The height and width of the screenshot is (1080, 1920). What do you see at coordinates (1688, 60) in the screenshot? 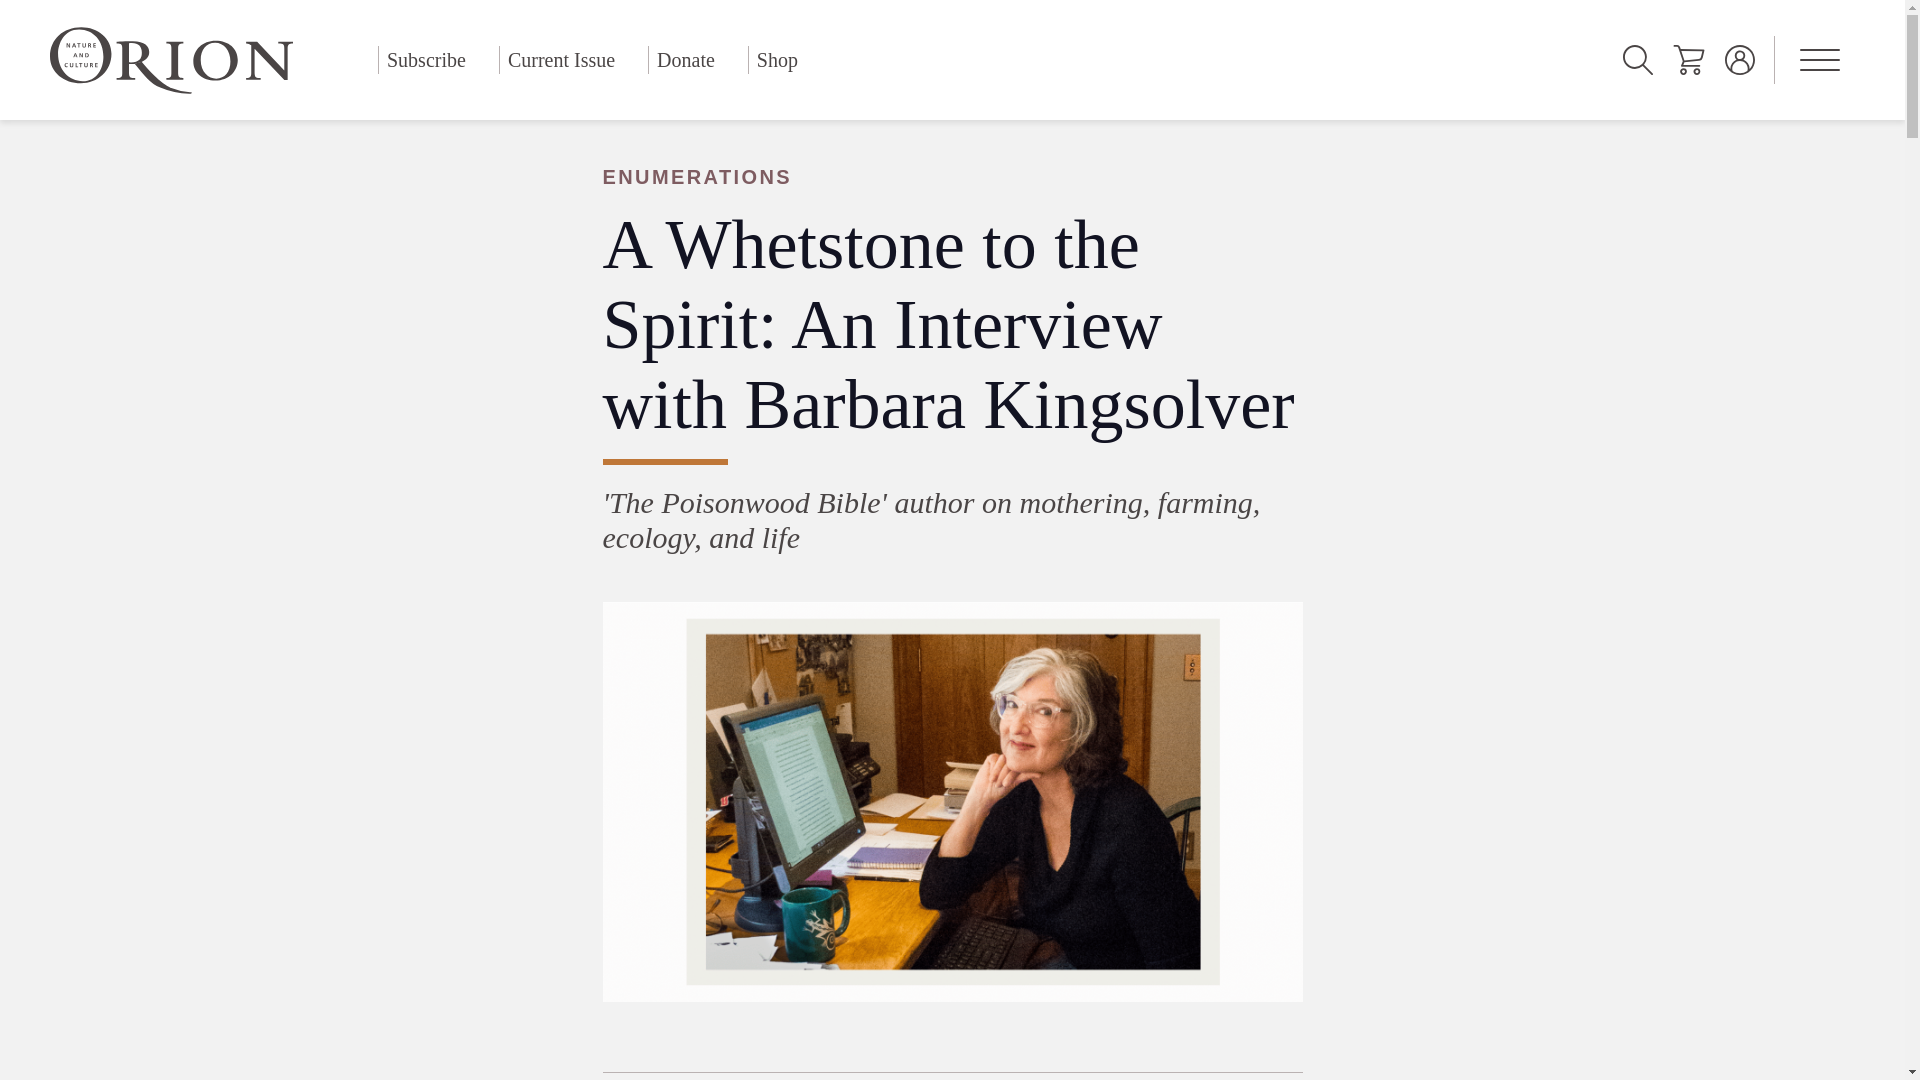
I see `Cart` at bounding box center [1688, 60].